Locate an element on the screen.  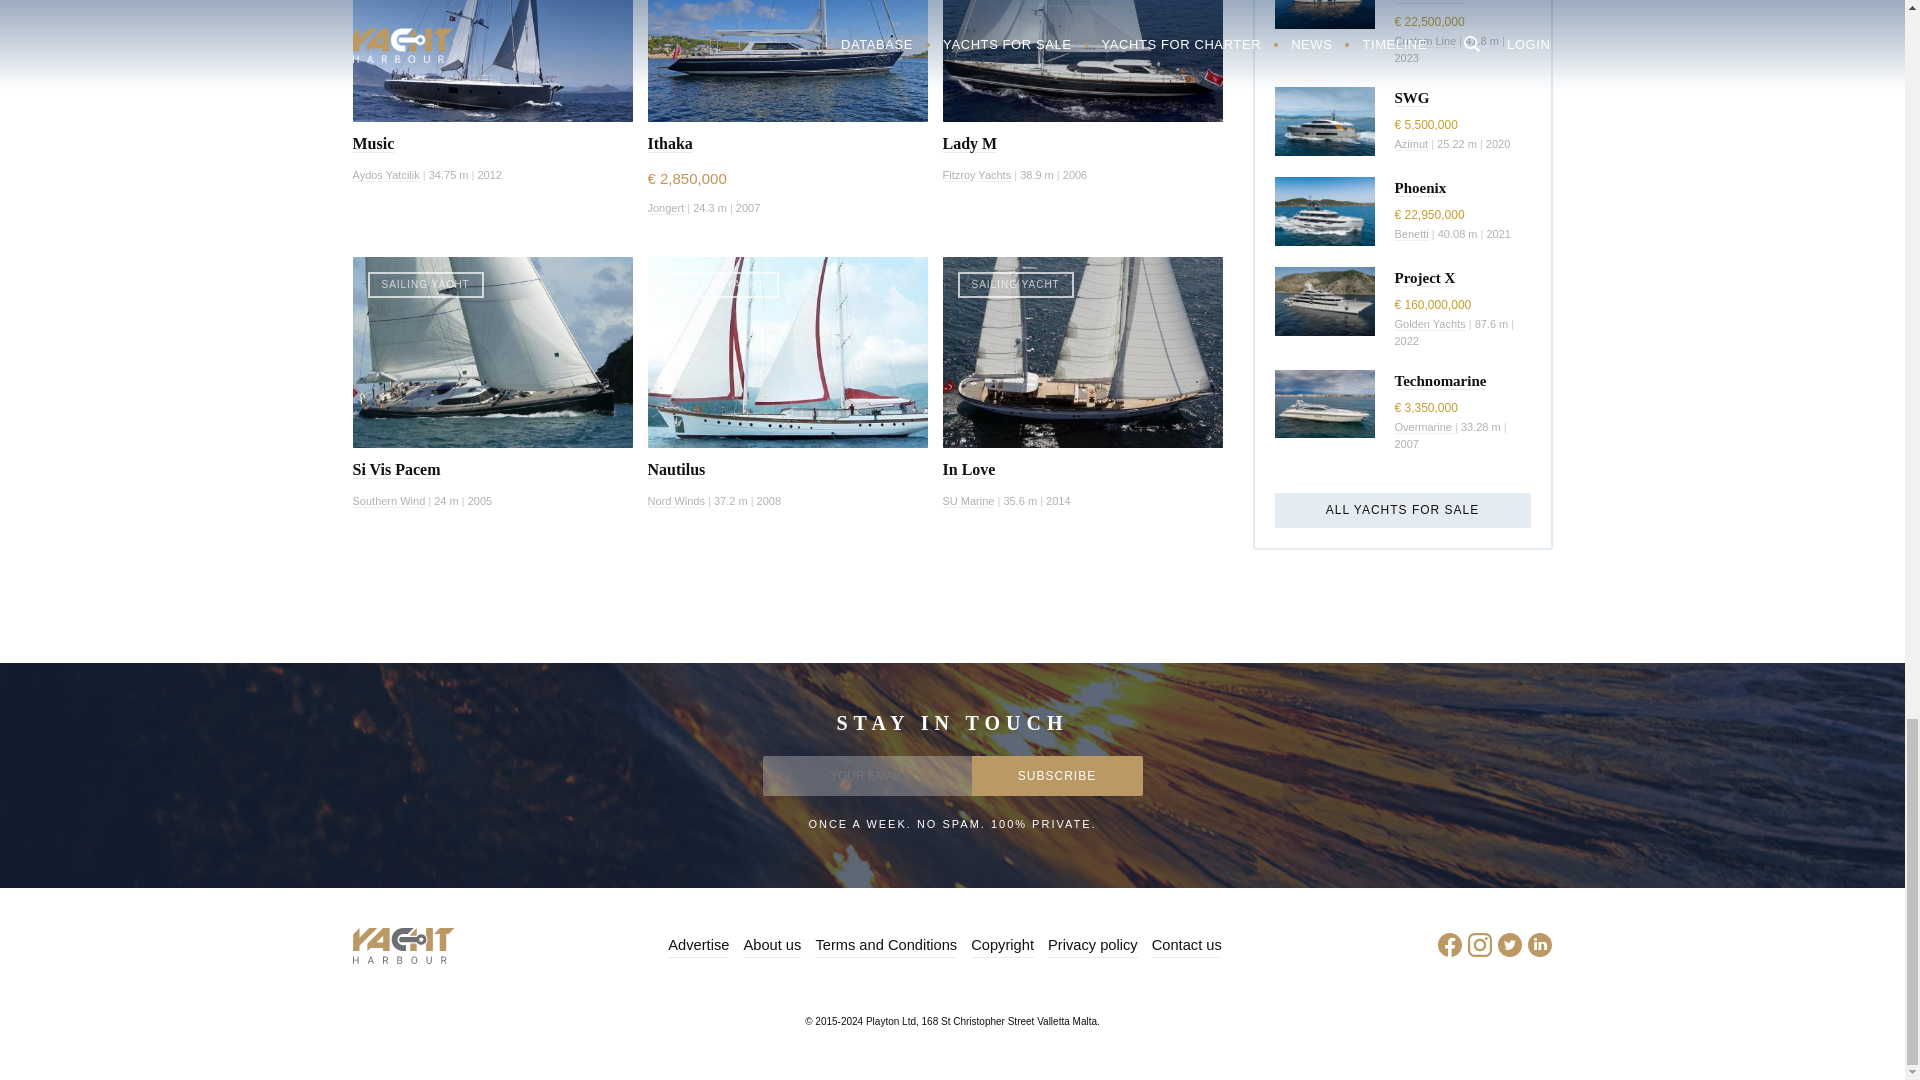
Music is located at coordinates (372, 144).